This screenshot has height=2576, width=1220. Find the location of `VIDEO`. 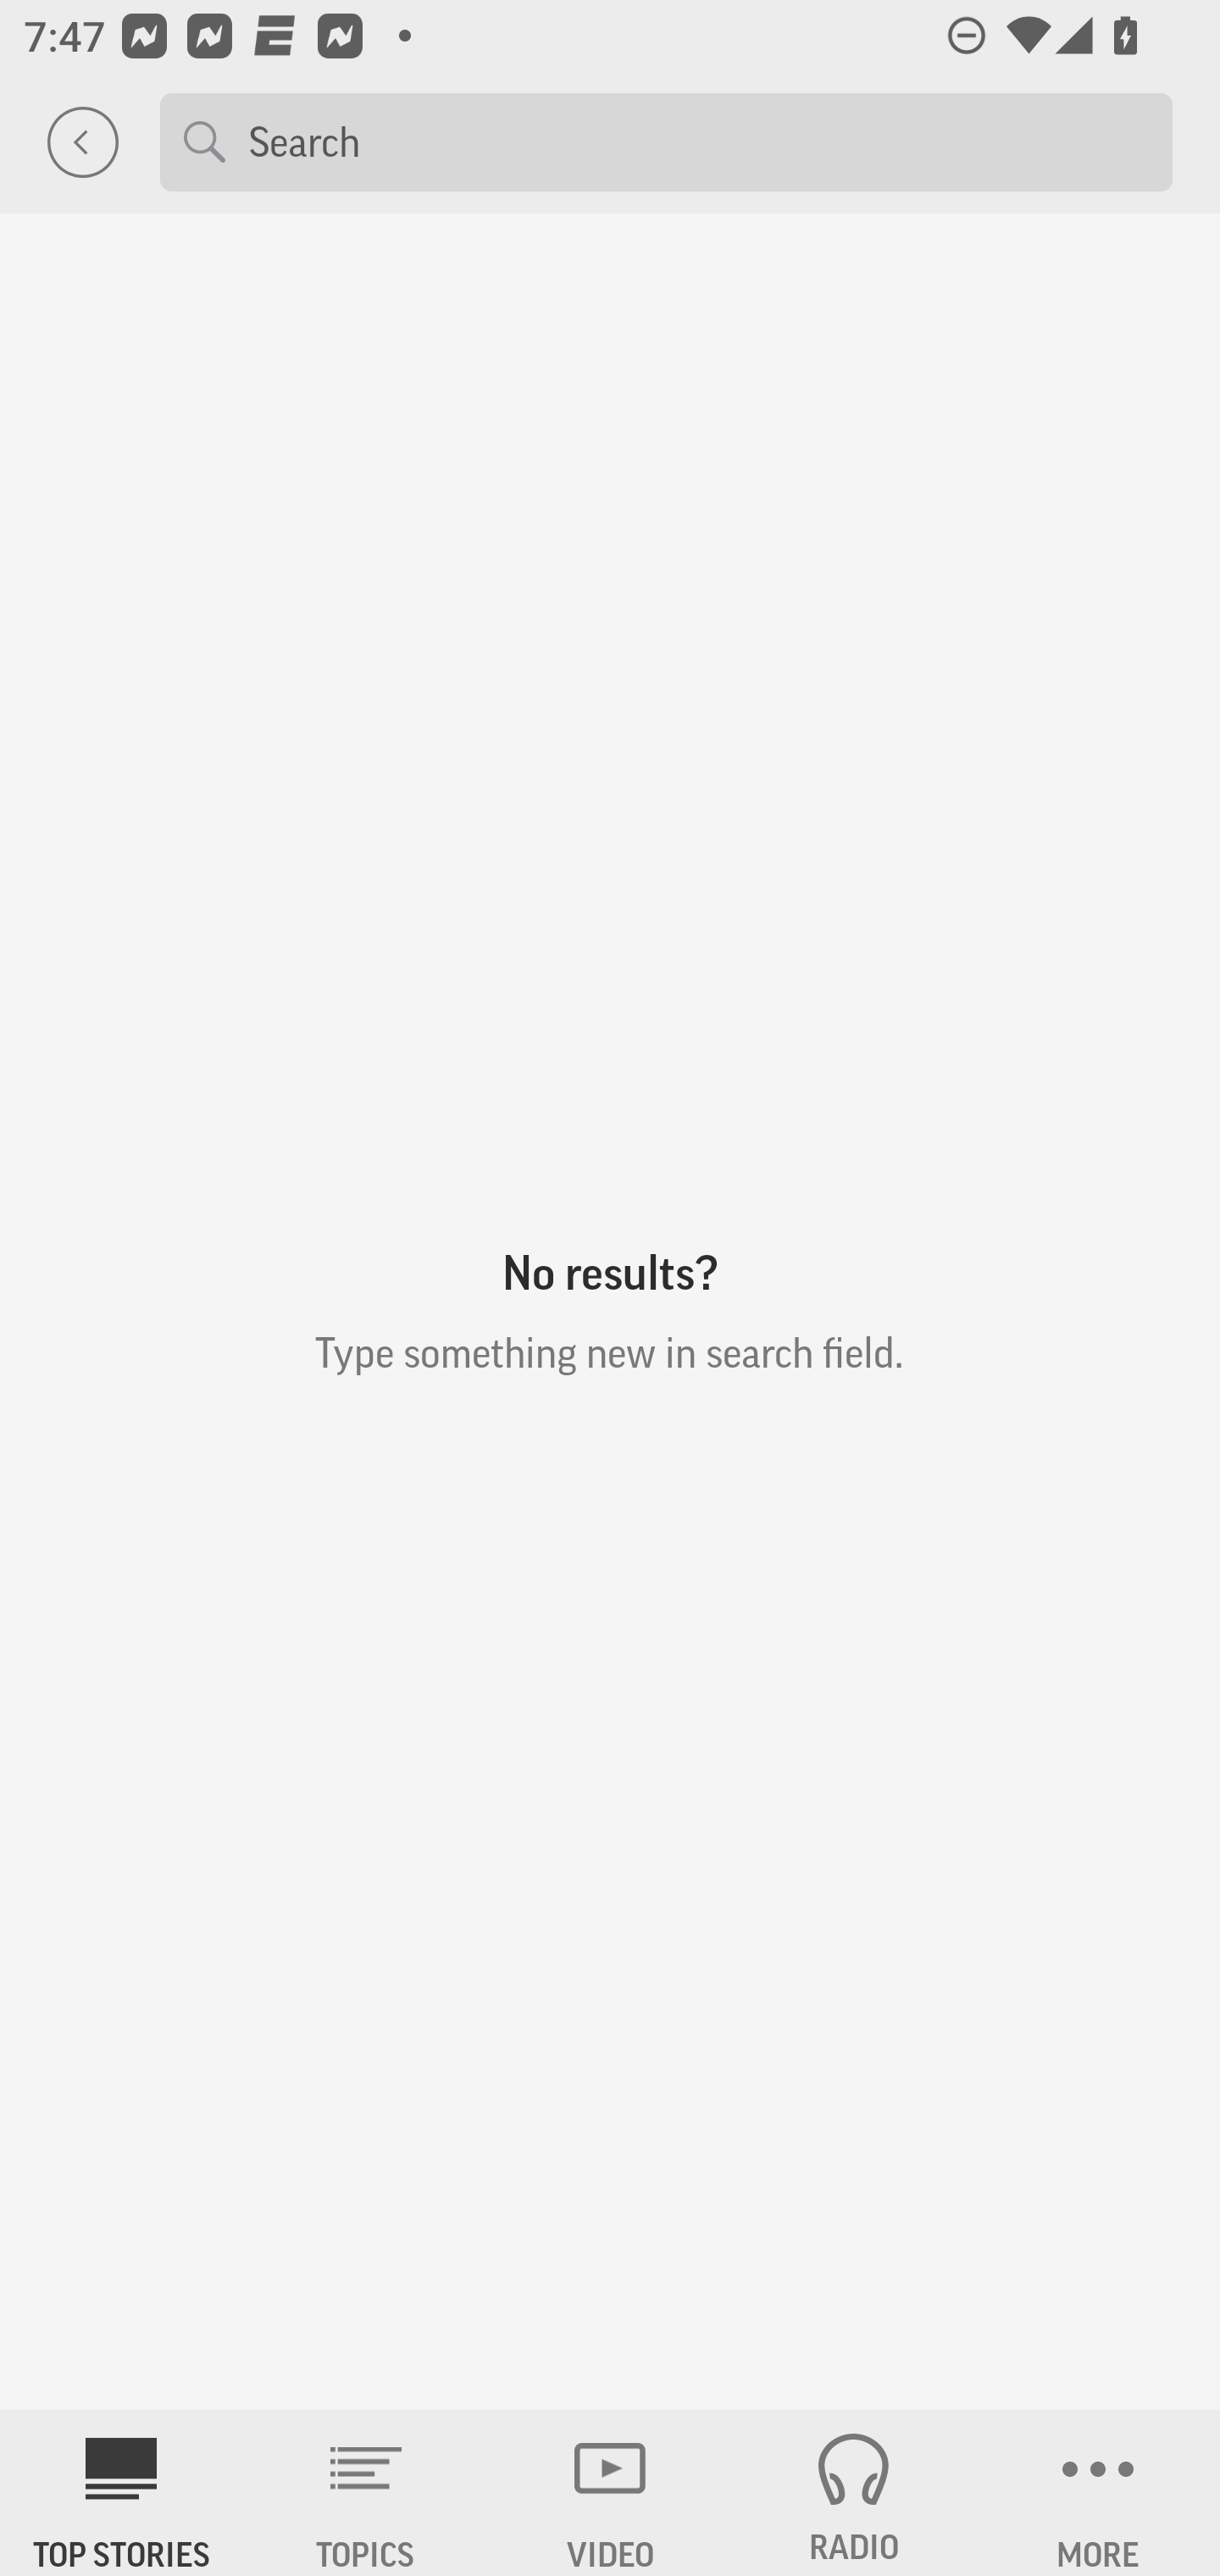

VIDEO is located at coordinates (610, 2493).